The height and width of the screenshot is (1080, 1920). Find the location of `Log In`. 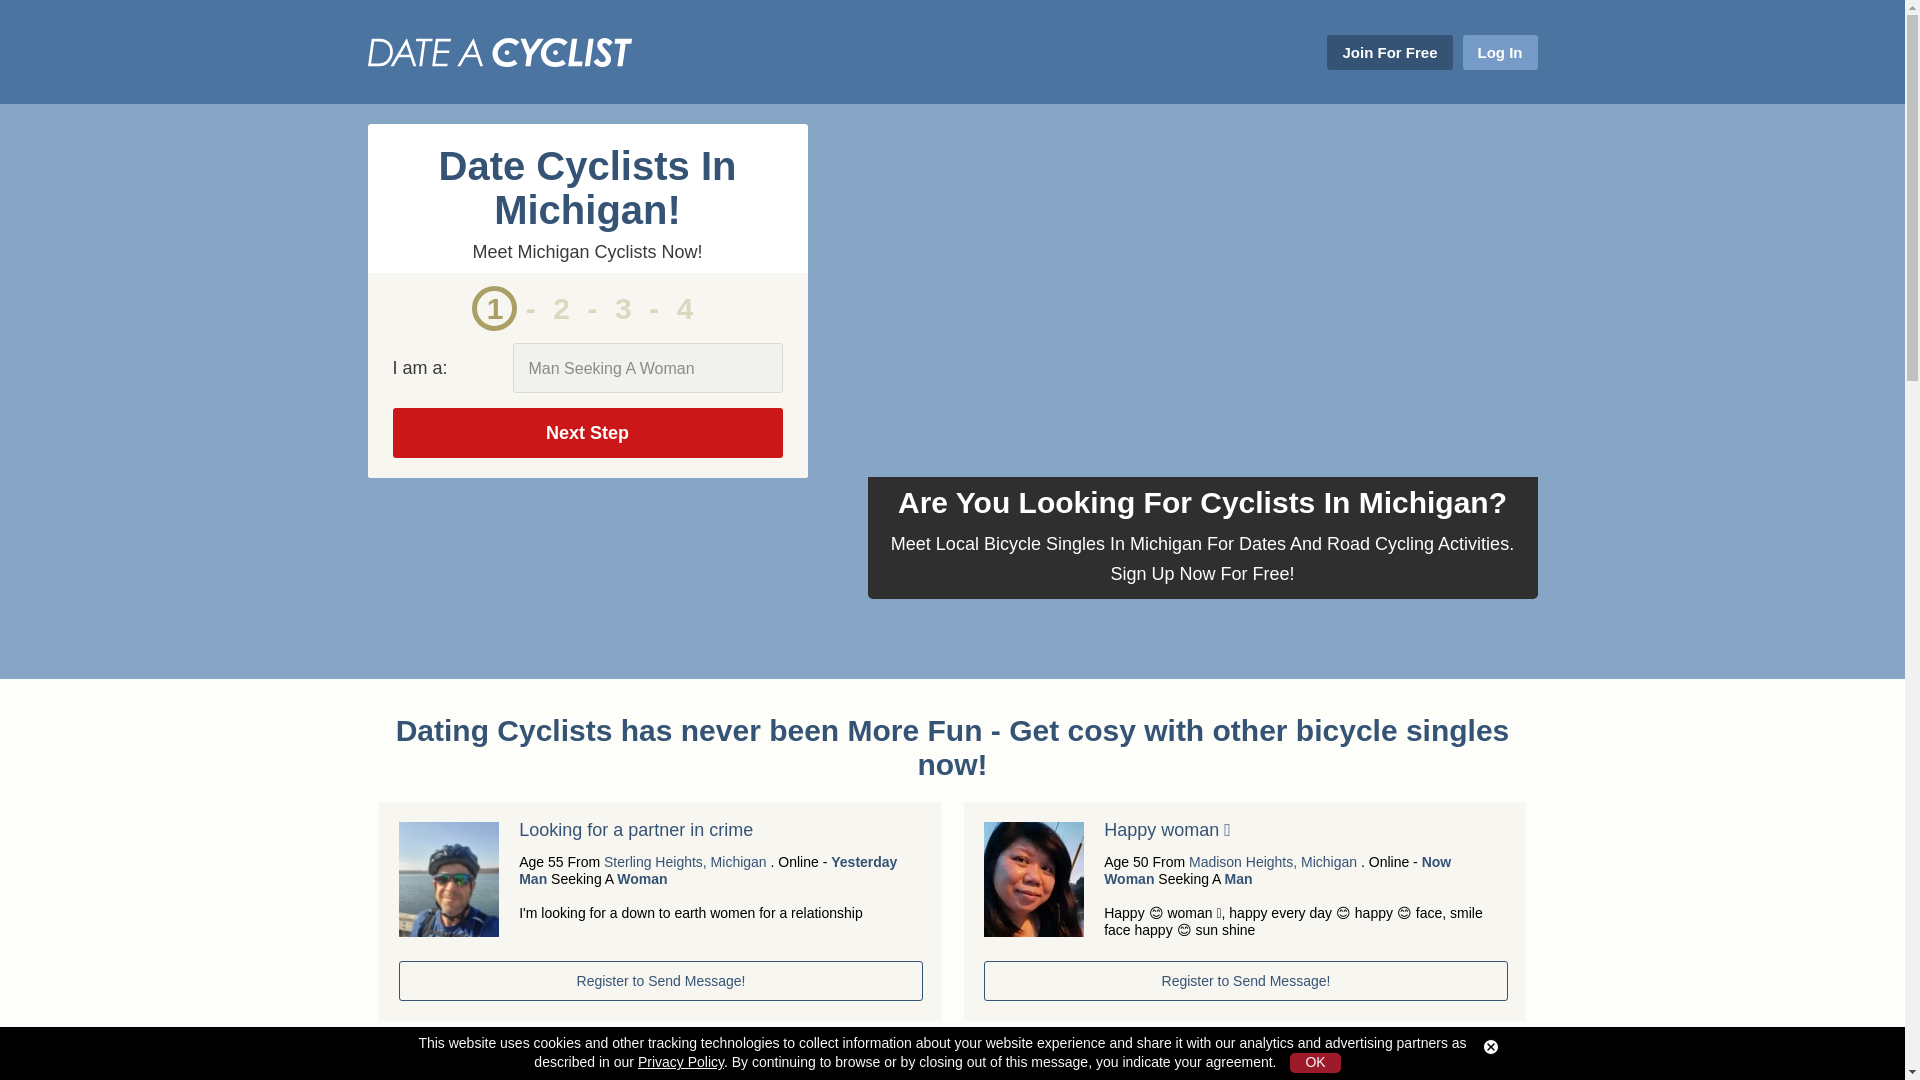

Log In is located at coordinates (1499, 52).